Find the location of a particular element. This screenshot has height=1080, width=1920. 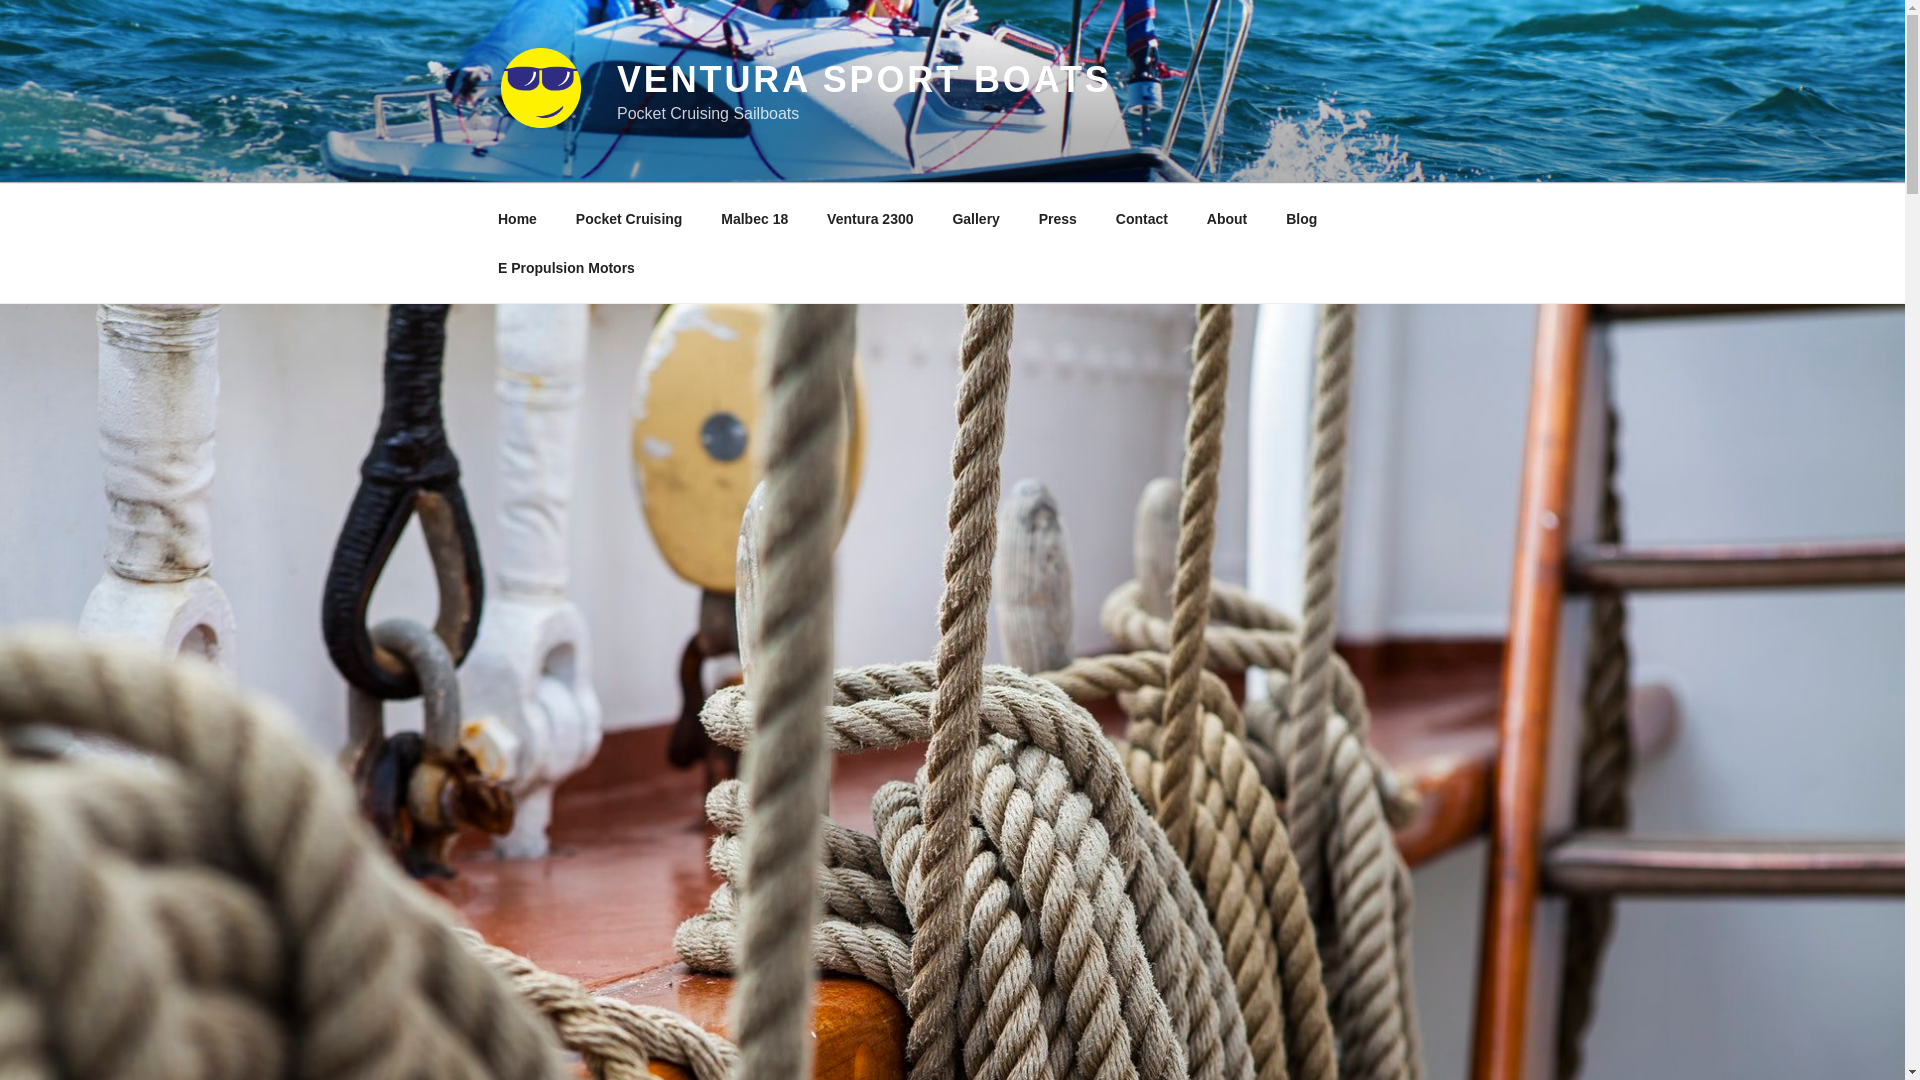

Malbec 18 is located at coordinates (755, 218).